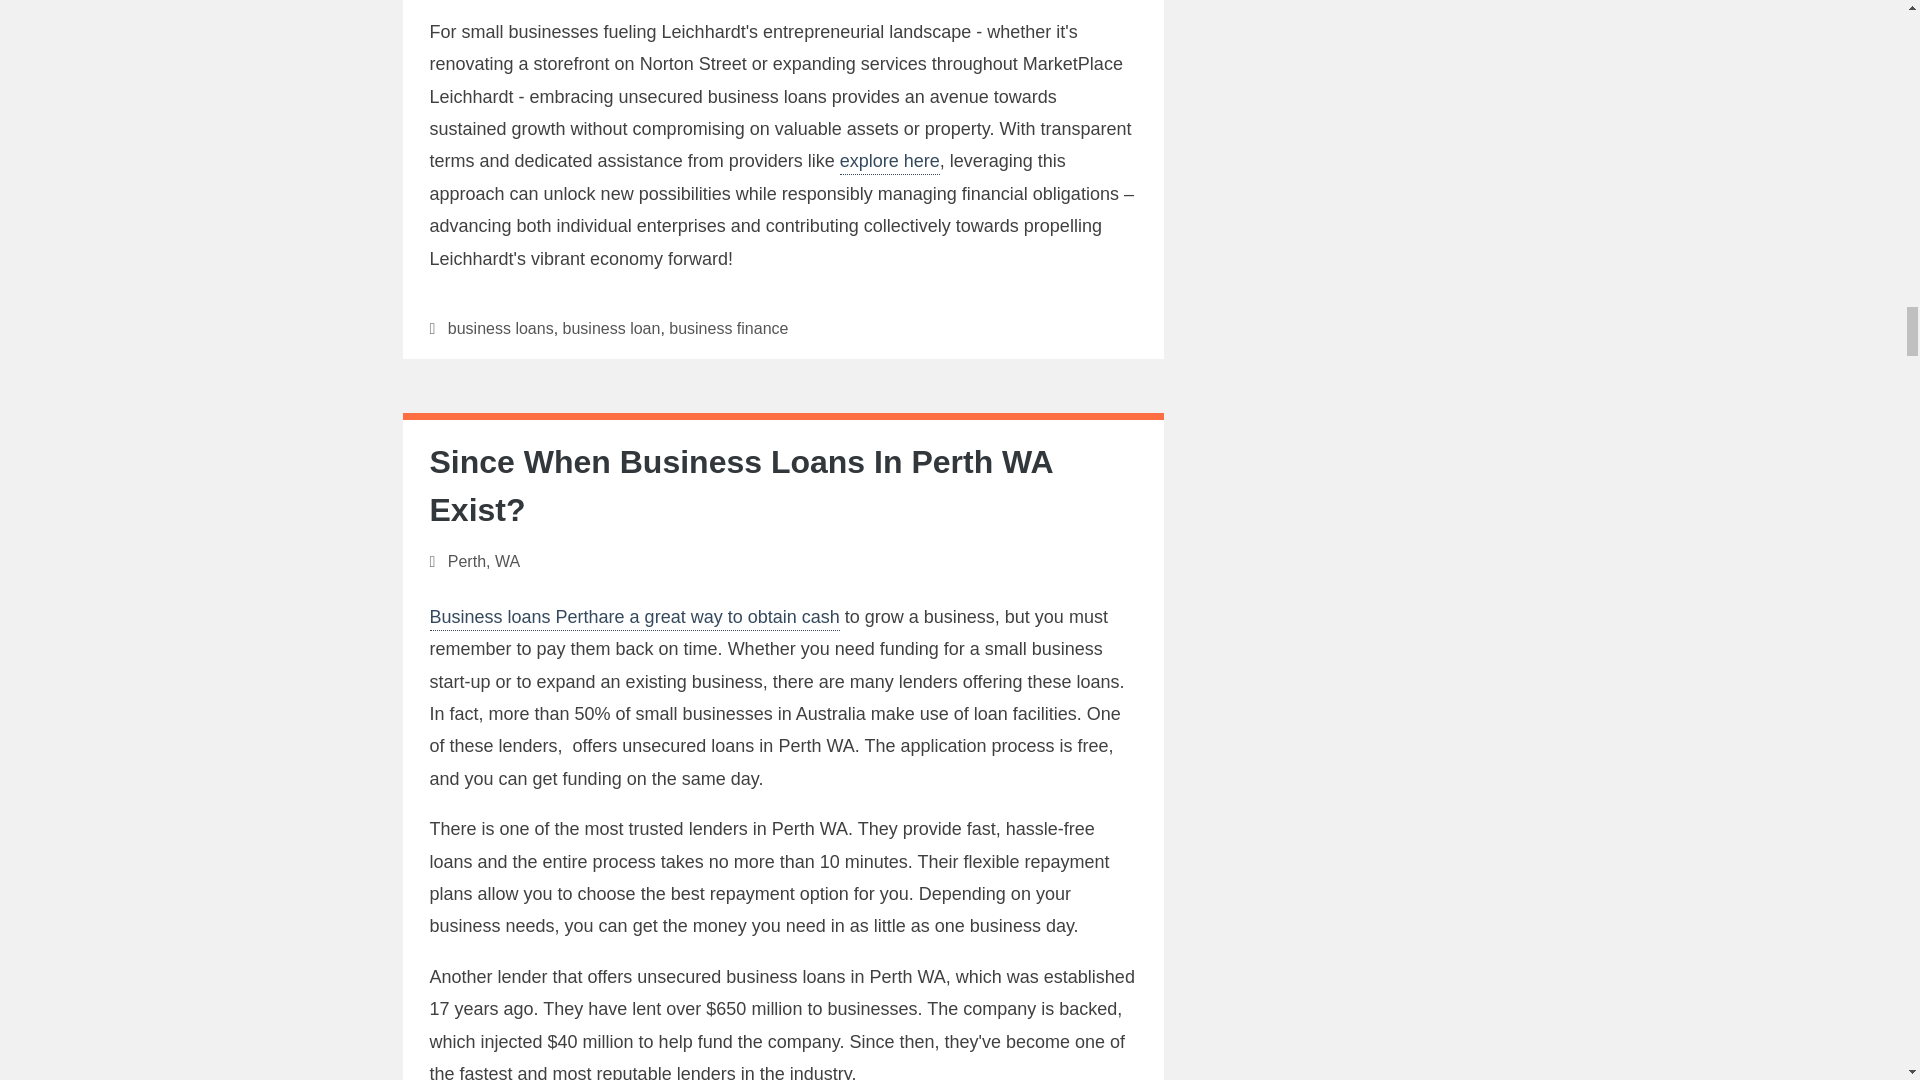 The width and height of the screenshot is (1920, 1080). I want to click on business loan, so click(611, 328).